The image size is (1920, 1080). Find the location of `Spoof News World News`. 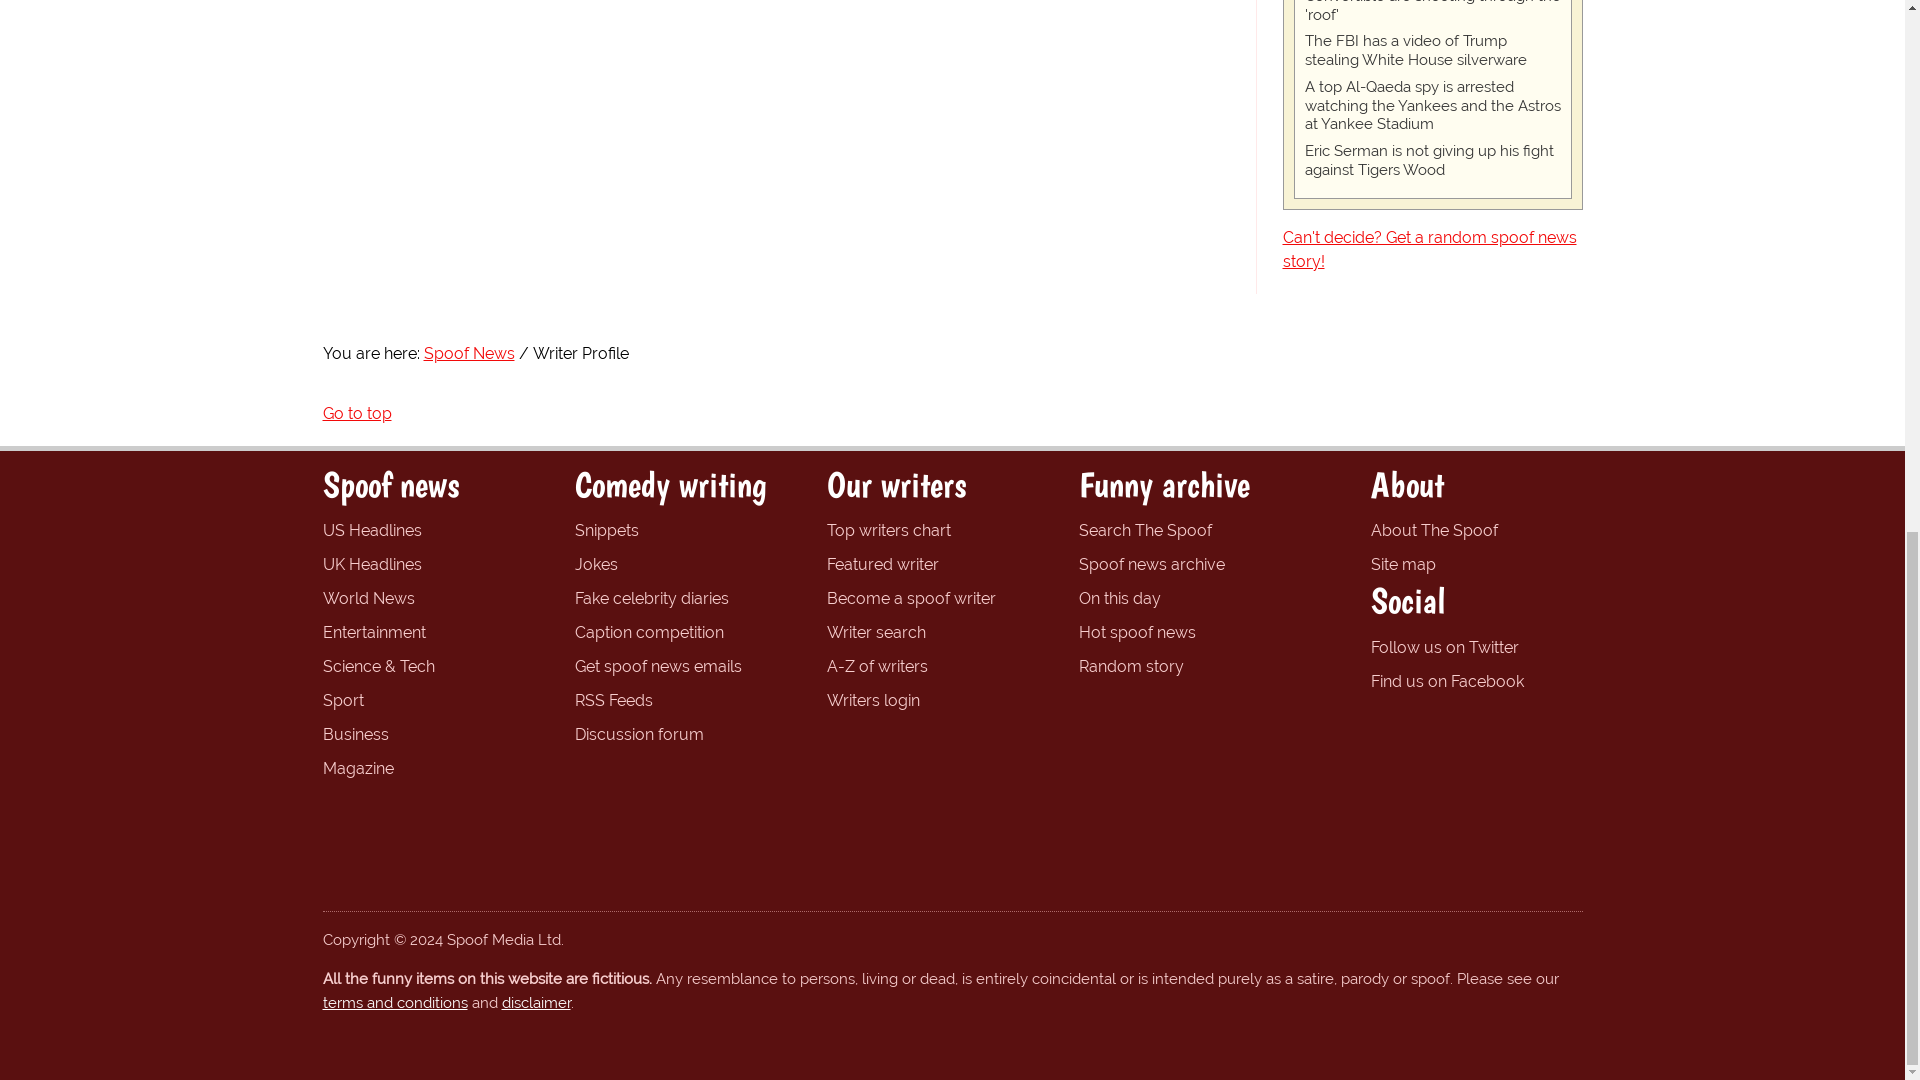

Spoof News World News is located at coordinates (368, 598).